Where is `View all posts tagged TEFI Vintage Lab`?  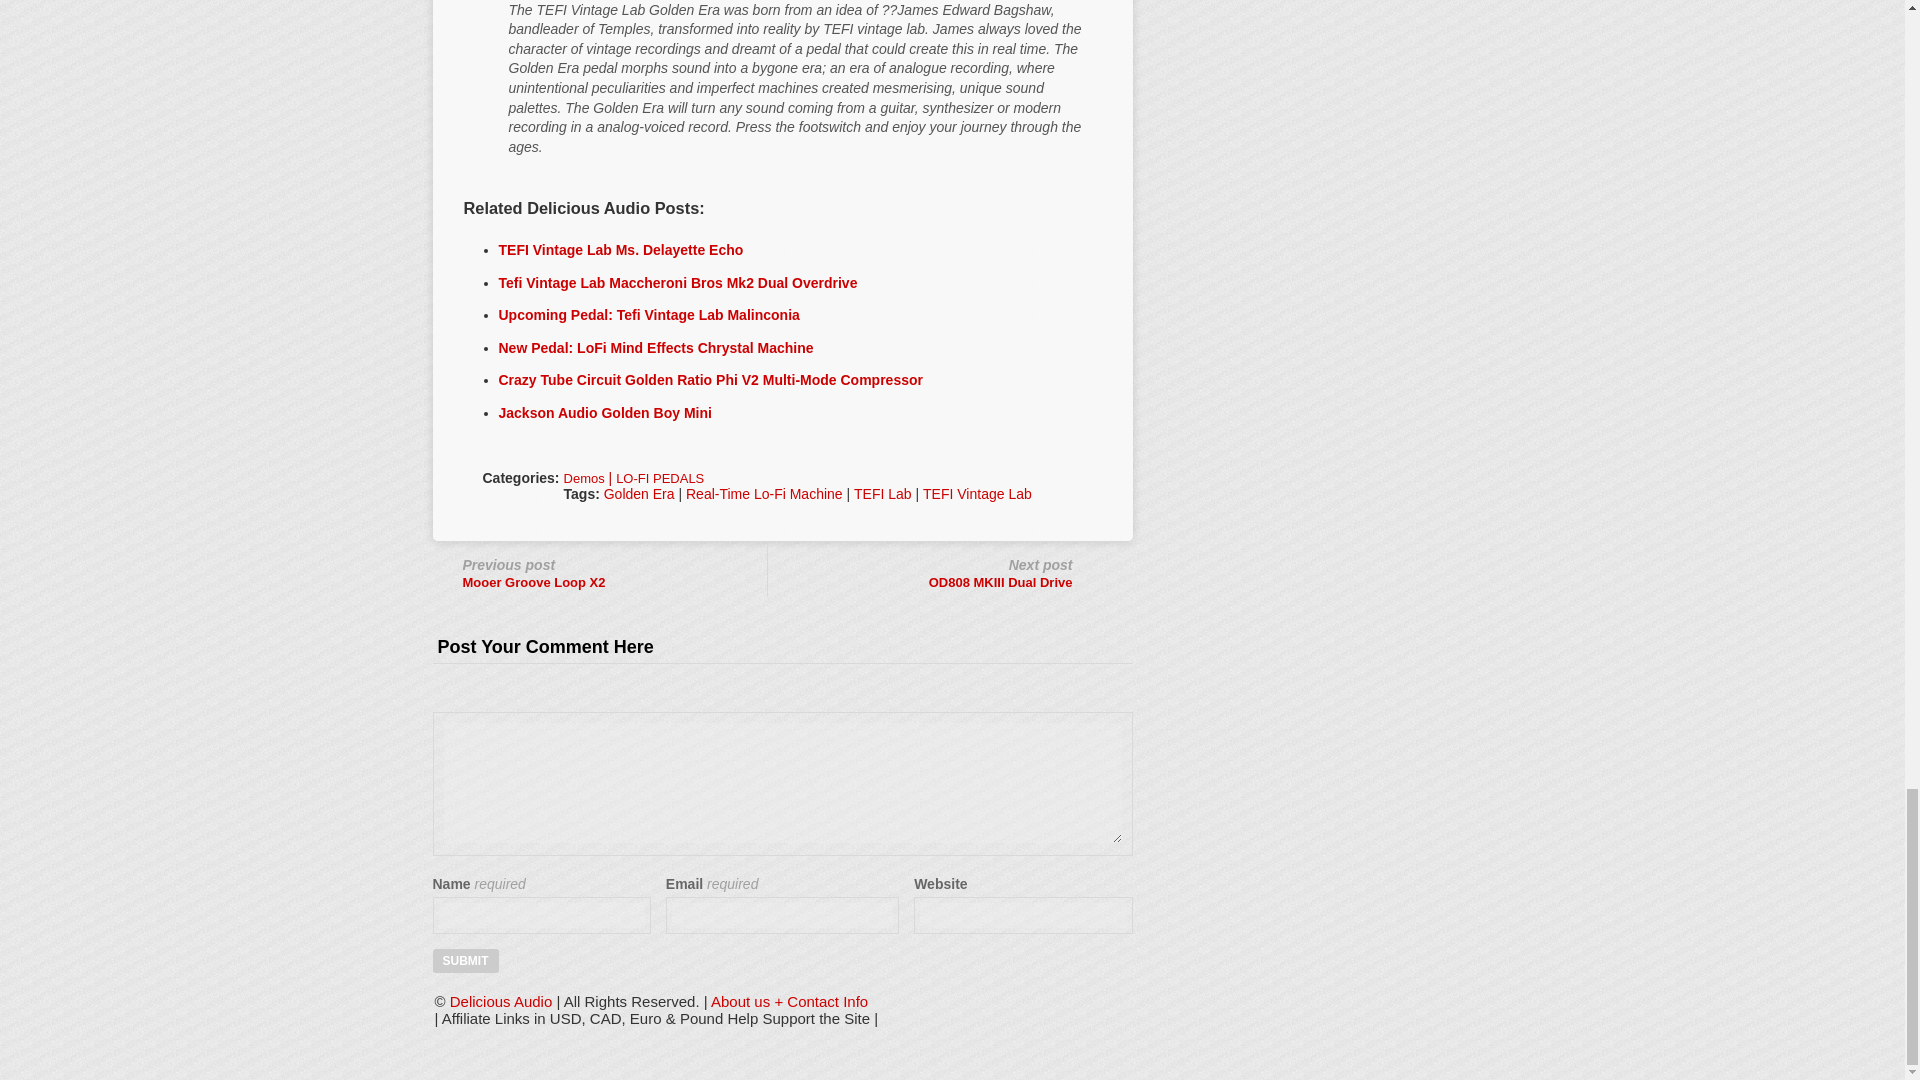
View all posts tagged TEFI Vintage Lab is located at coordinates (978, 494).